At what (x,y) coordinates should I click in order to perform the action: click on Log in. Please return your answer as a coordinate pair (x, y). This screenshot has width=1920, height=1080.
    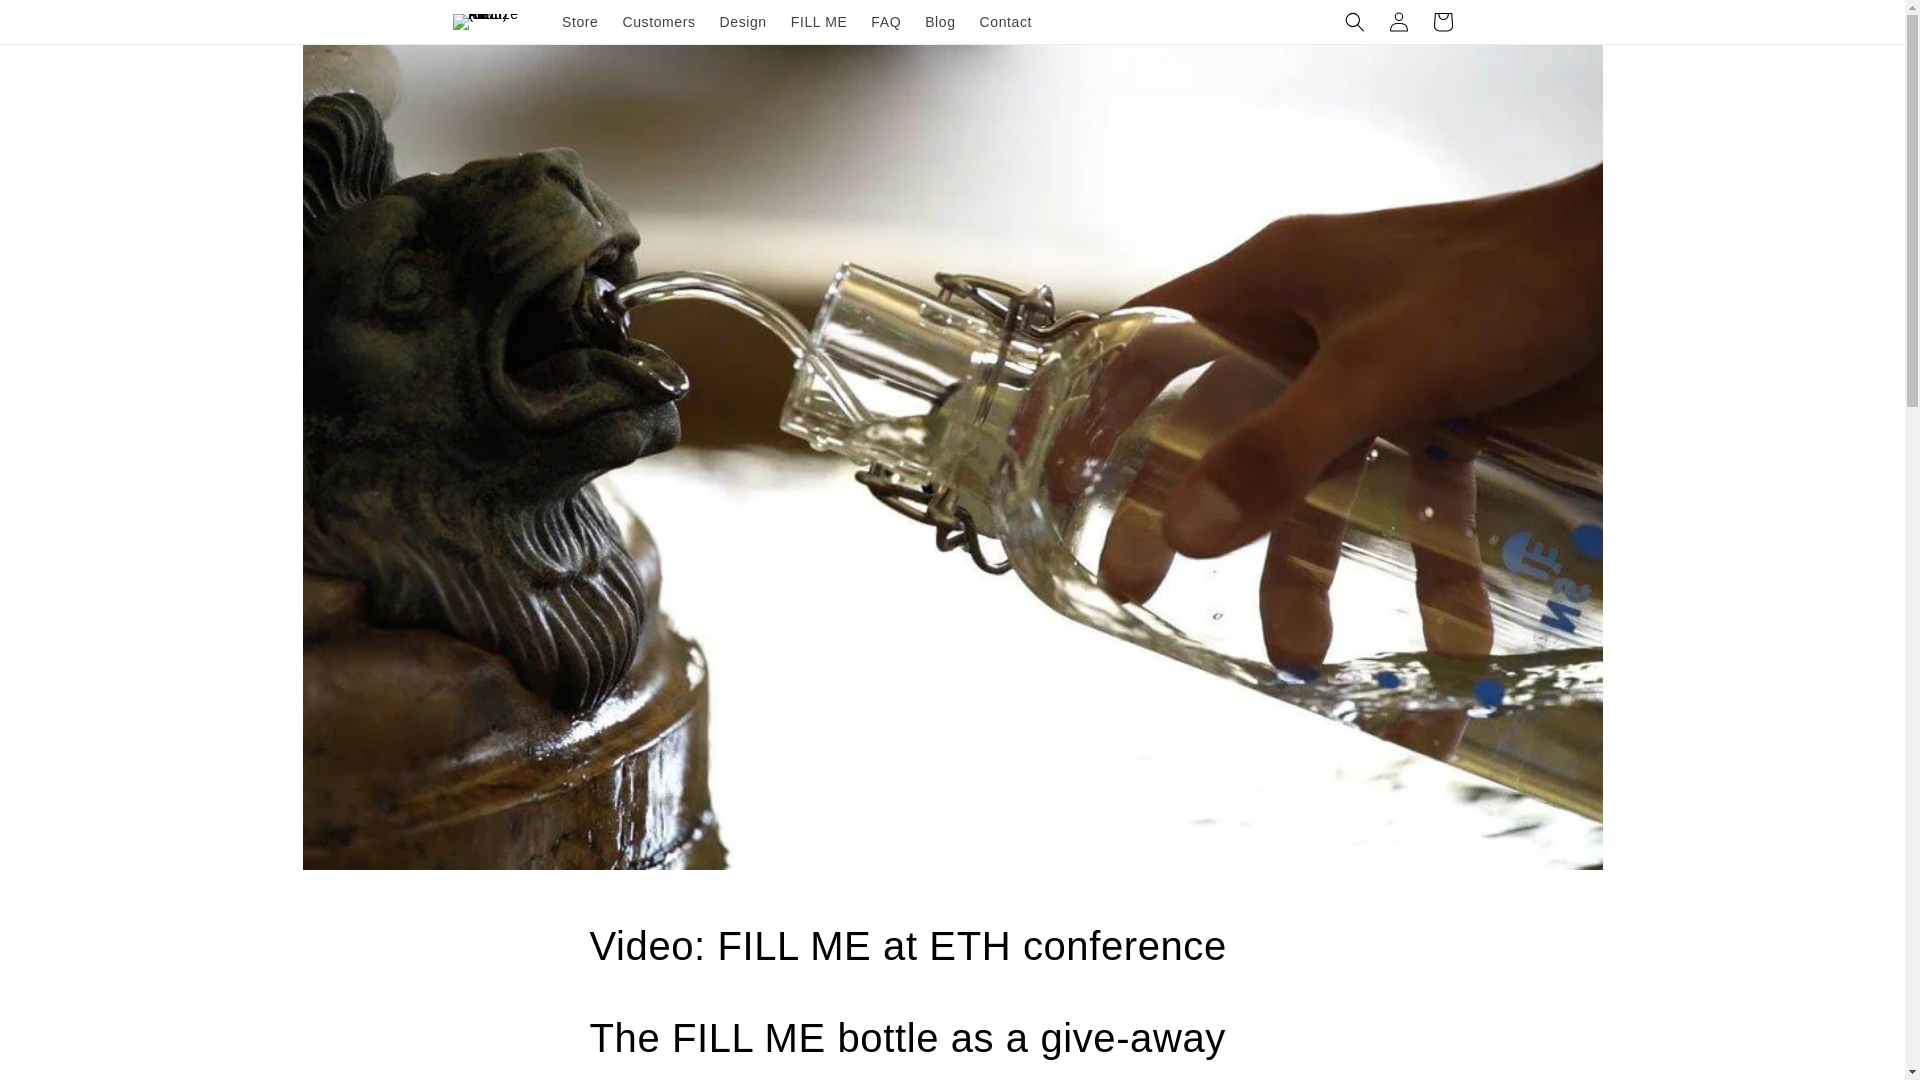
    Looking at the image, I should click on (1398, 22).